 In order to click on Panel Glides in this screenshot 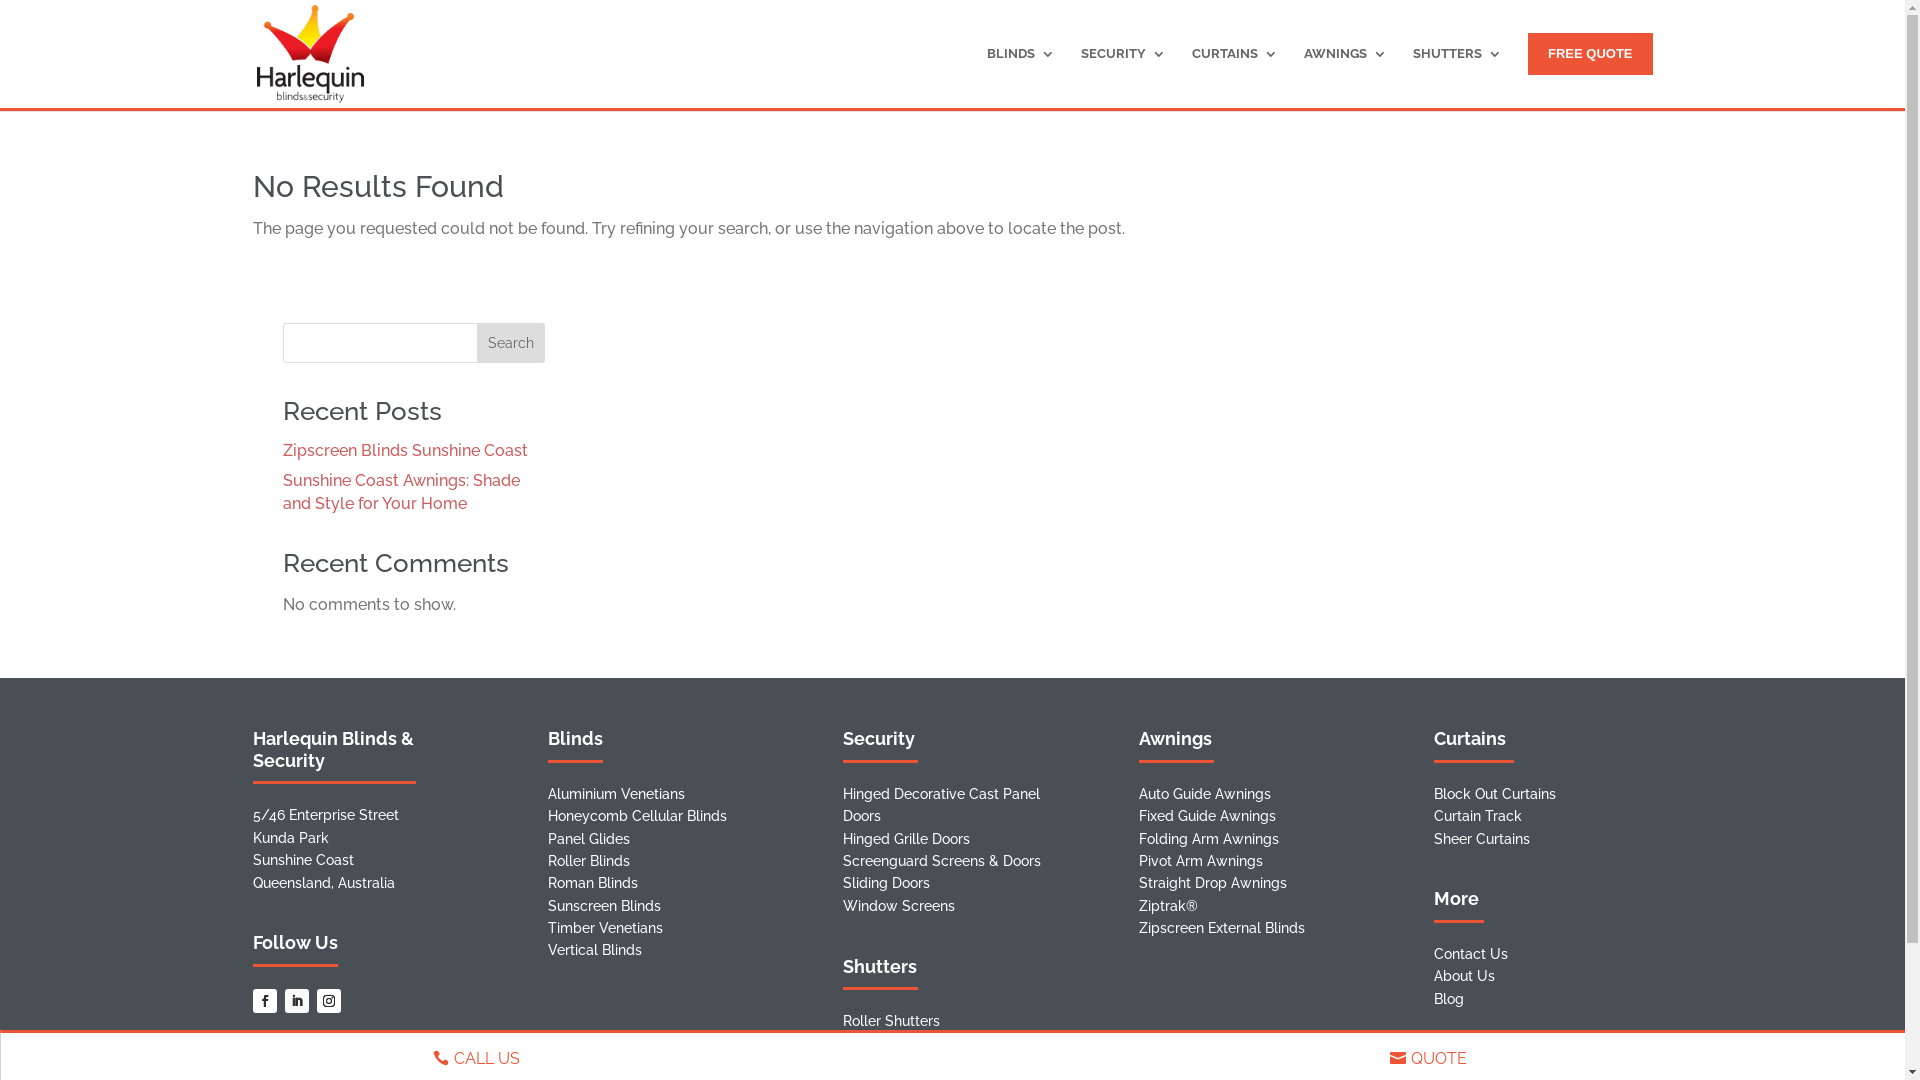, I will do `click(589, 839)`.